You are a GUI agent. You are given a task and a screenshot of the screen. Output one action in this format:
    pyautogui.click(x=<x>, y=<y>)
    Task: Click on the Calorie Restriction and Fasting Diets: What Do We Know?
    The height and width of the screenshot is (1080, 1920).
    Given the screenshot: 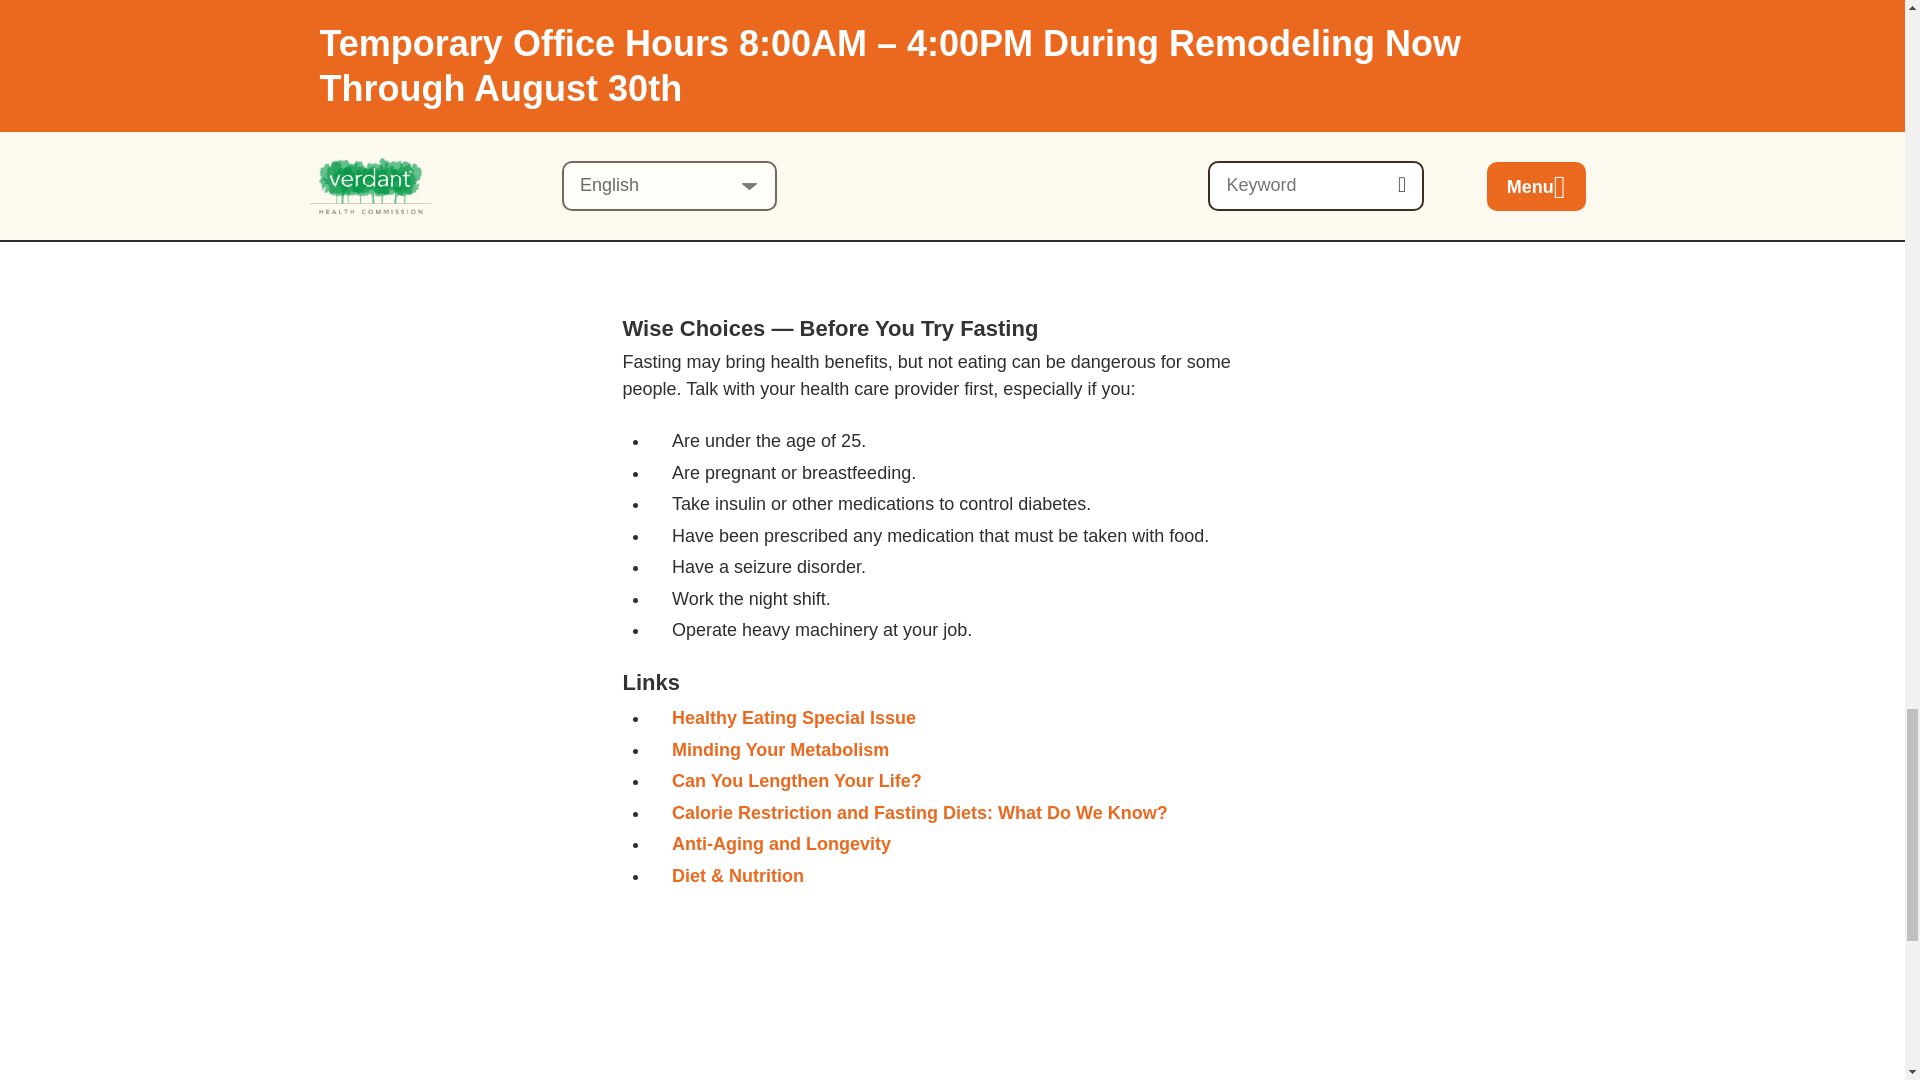 What is the action you would take?
    pyautogui.click(x=920, y=812)
    